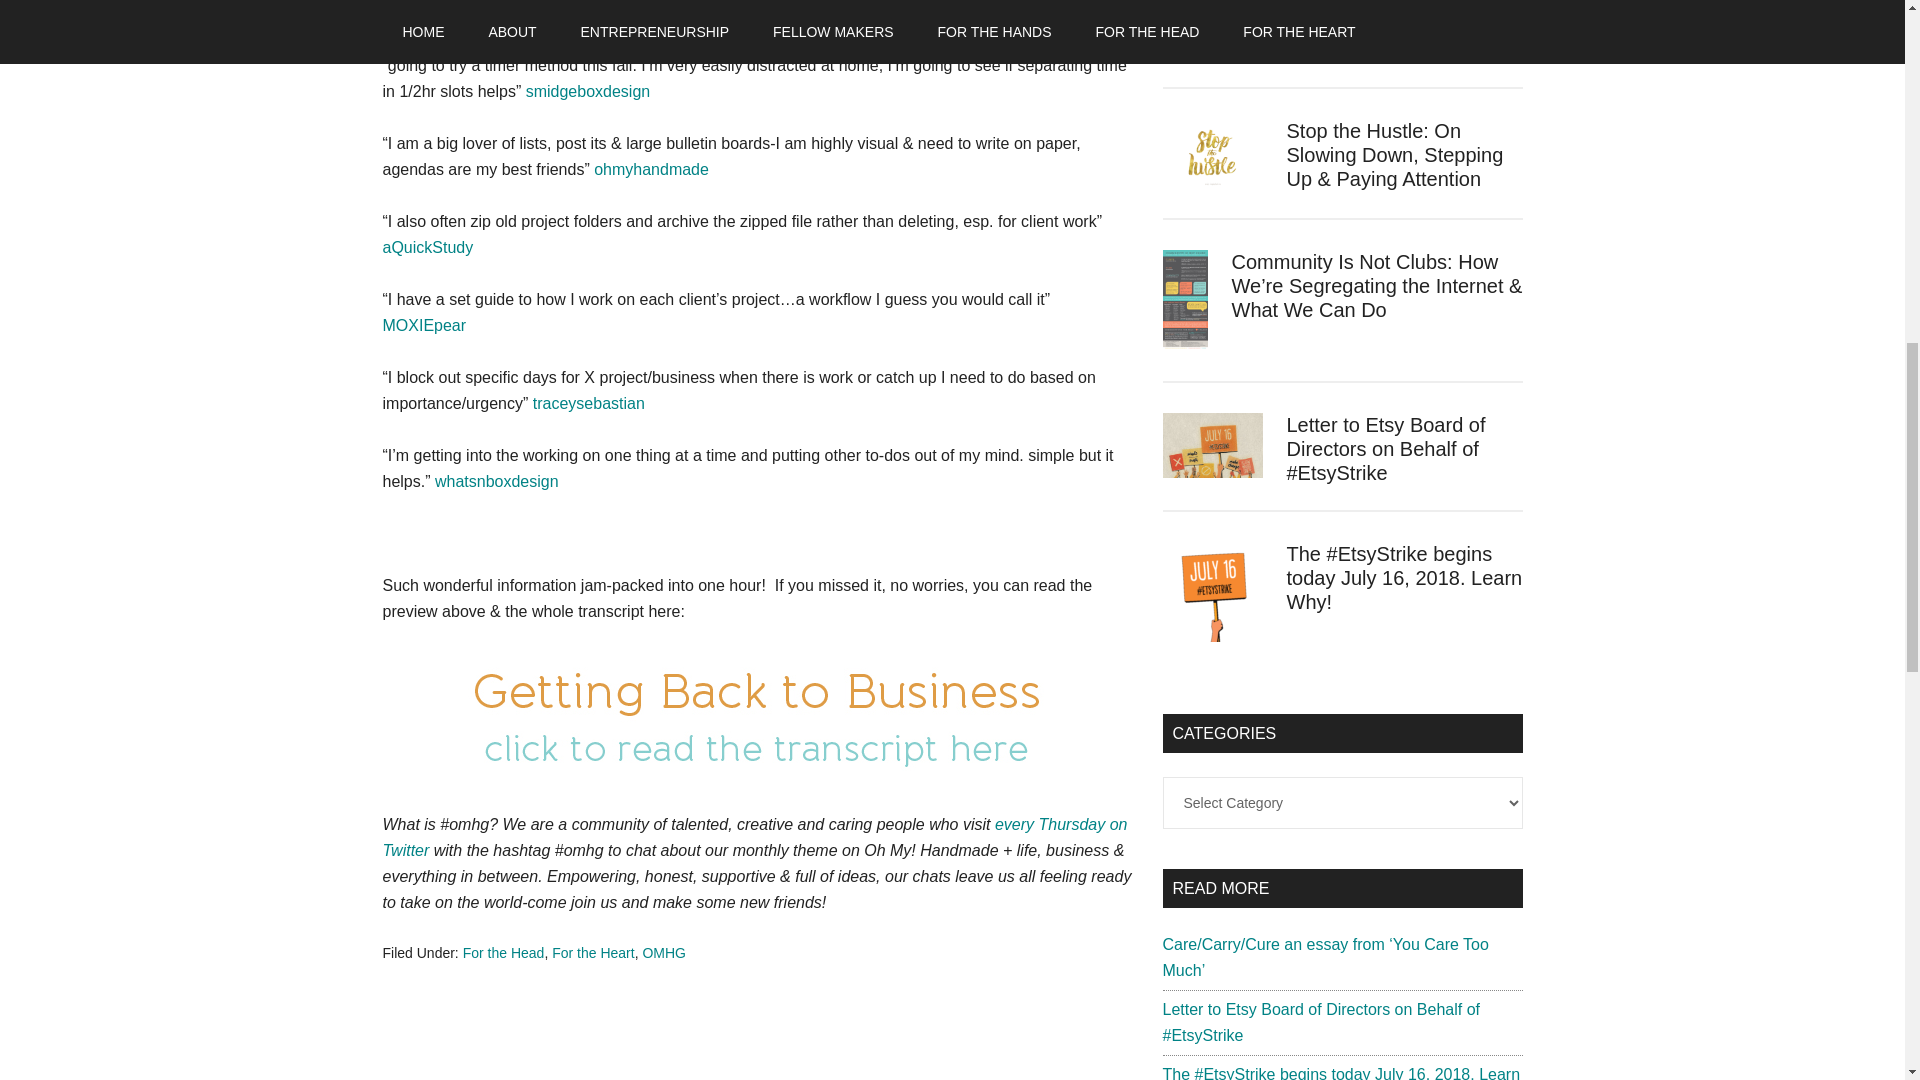 The image size is (1920, 1080). What do you see at coordinates (648, 169) in the screenshot?
I see `ohmyhandmade` at bounding box center [648, 169].